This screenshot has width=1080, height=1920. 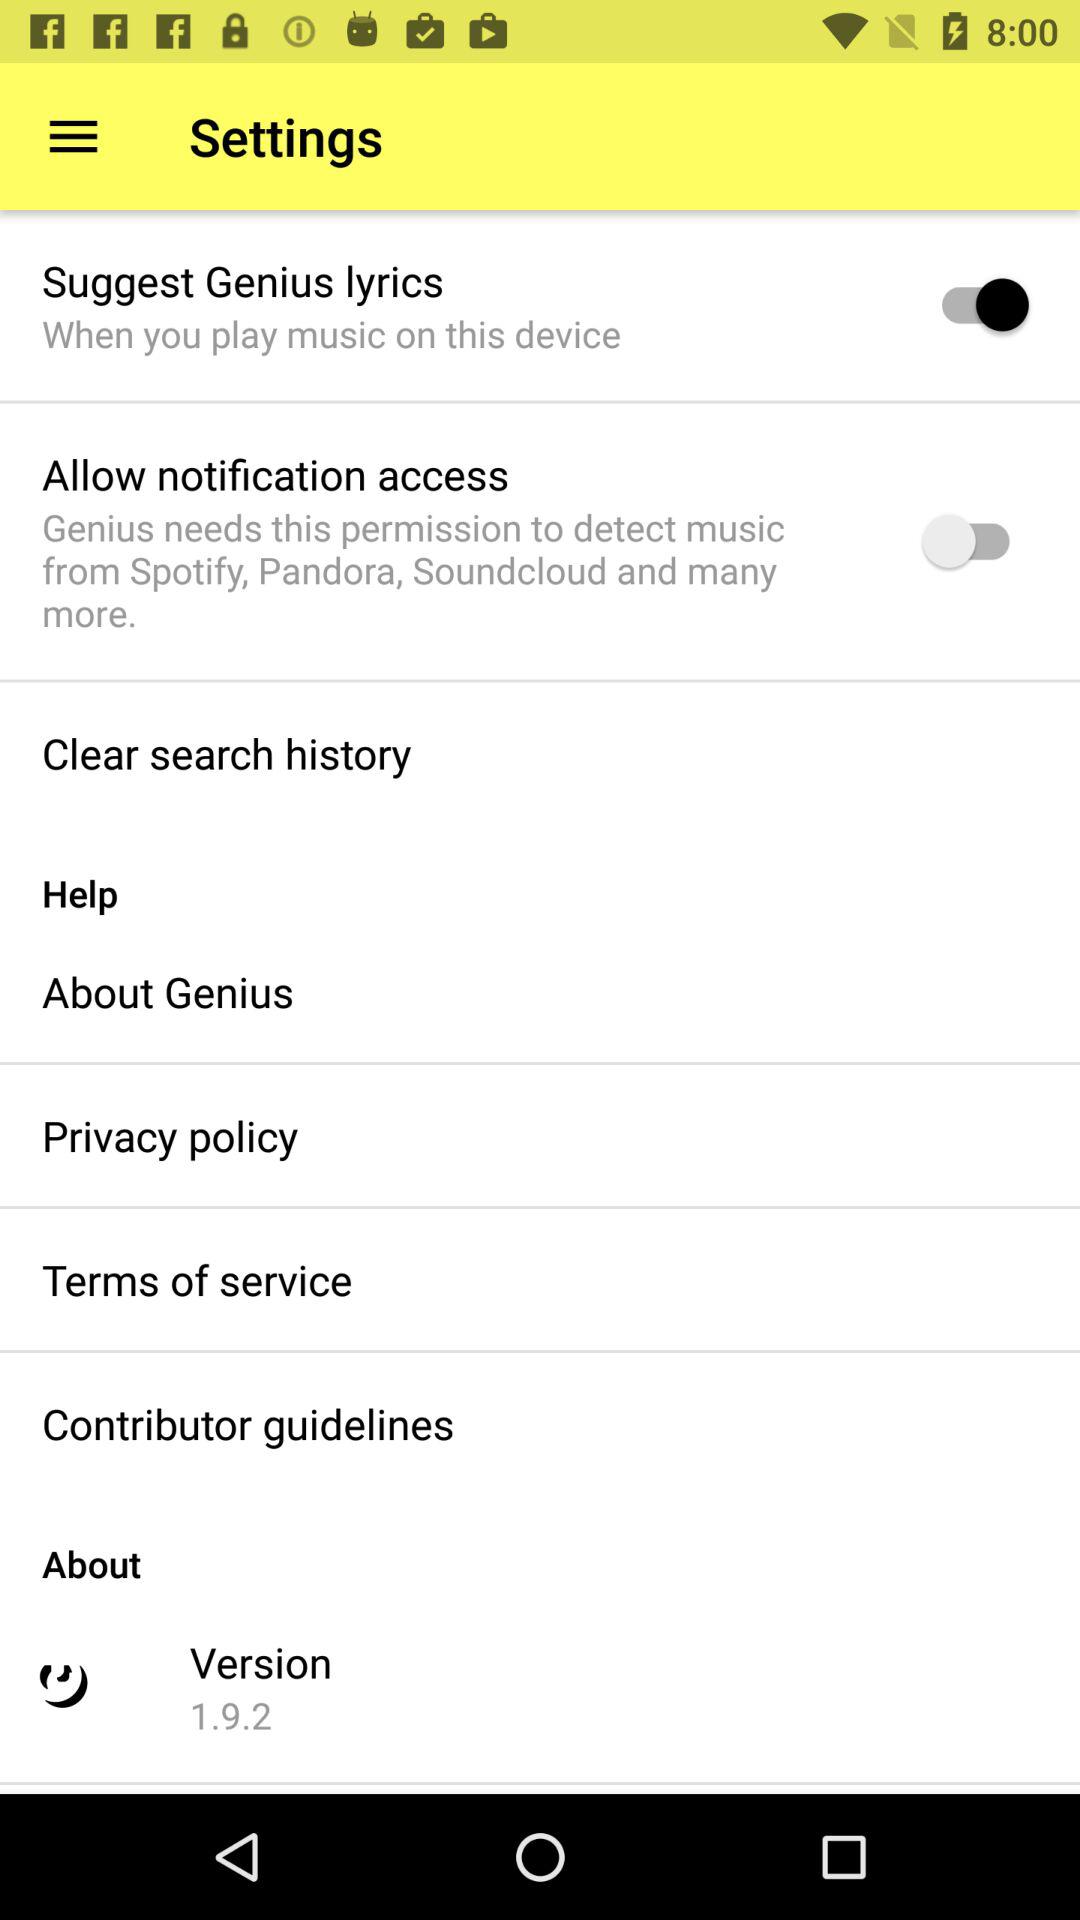 What do you see at coordinates (73, 136) in the screenshot?
I see `choose the item to the left of the settings item` at bounding box center [73, 136].